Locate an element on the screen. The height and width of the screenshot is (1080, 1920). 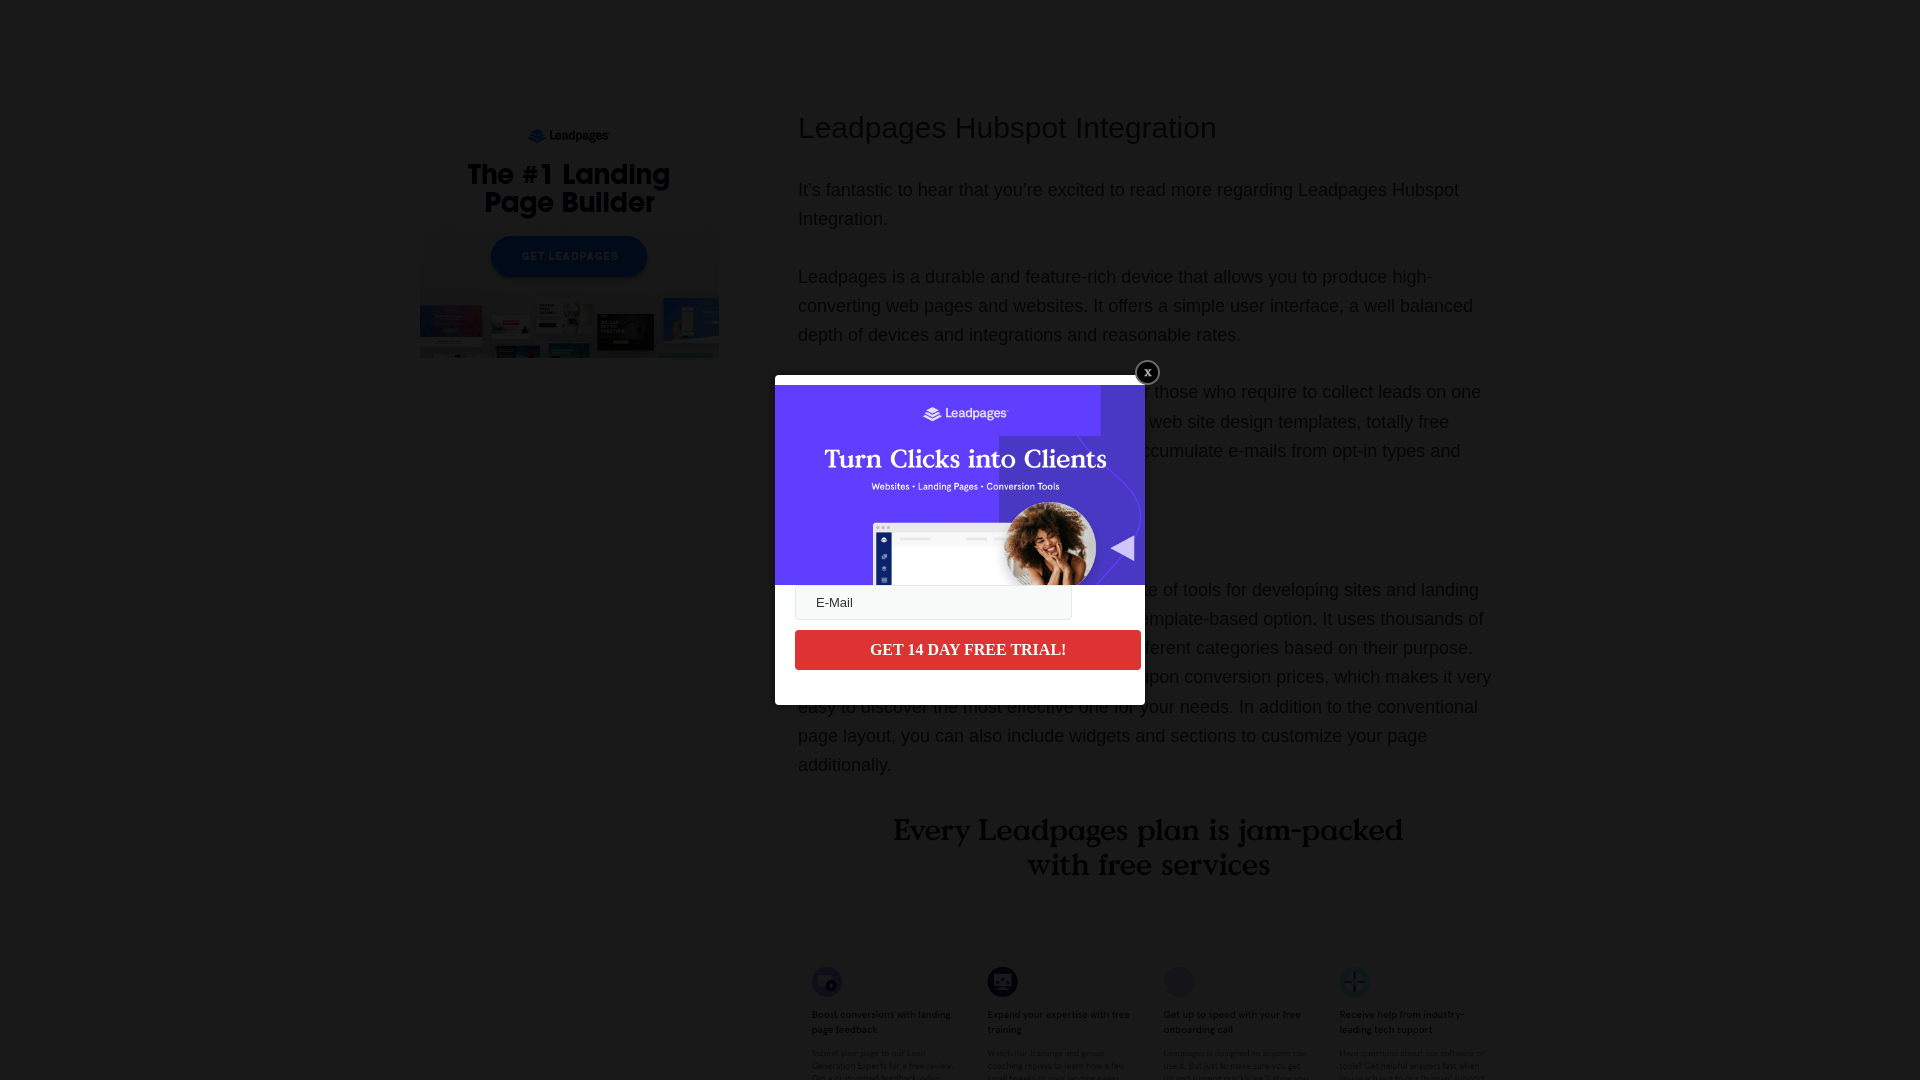
GET 14 DAY FREE TRIAL! is located at coordinates (967, 649).